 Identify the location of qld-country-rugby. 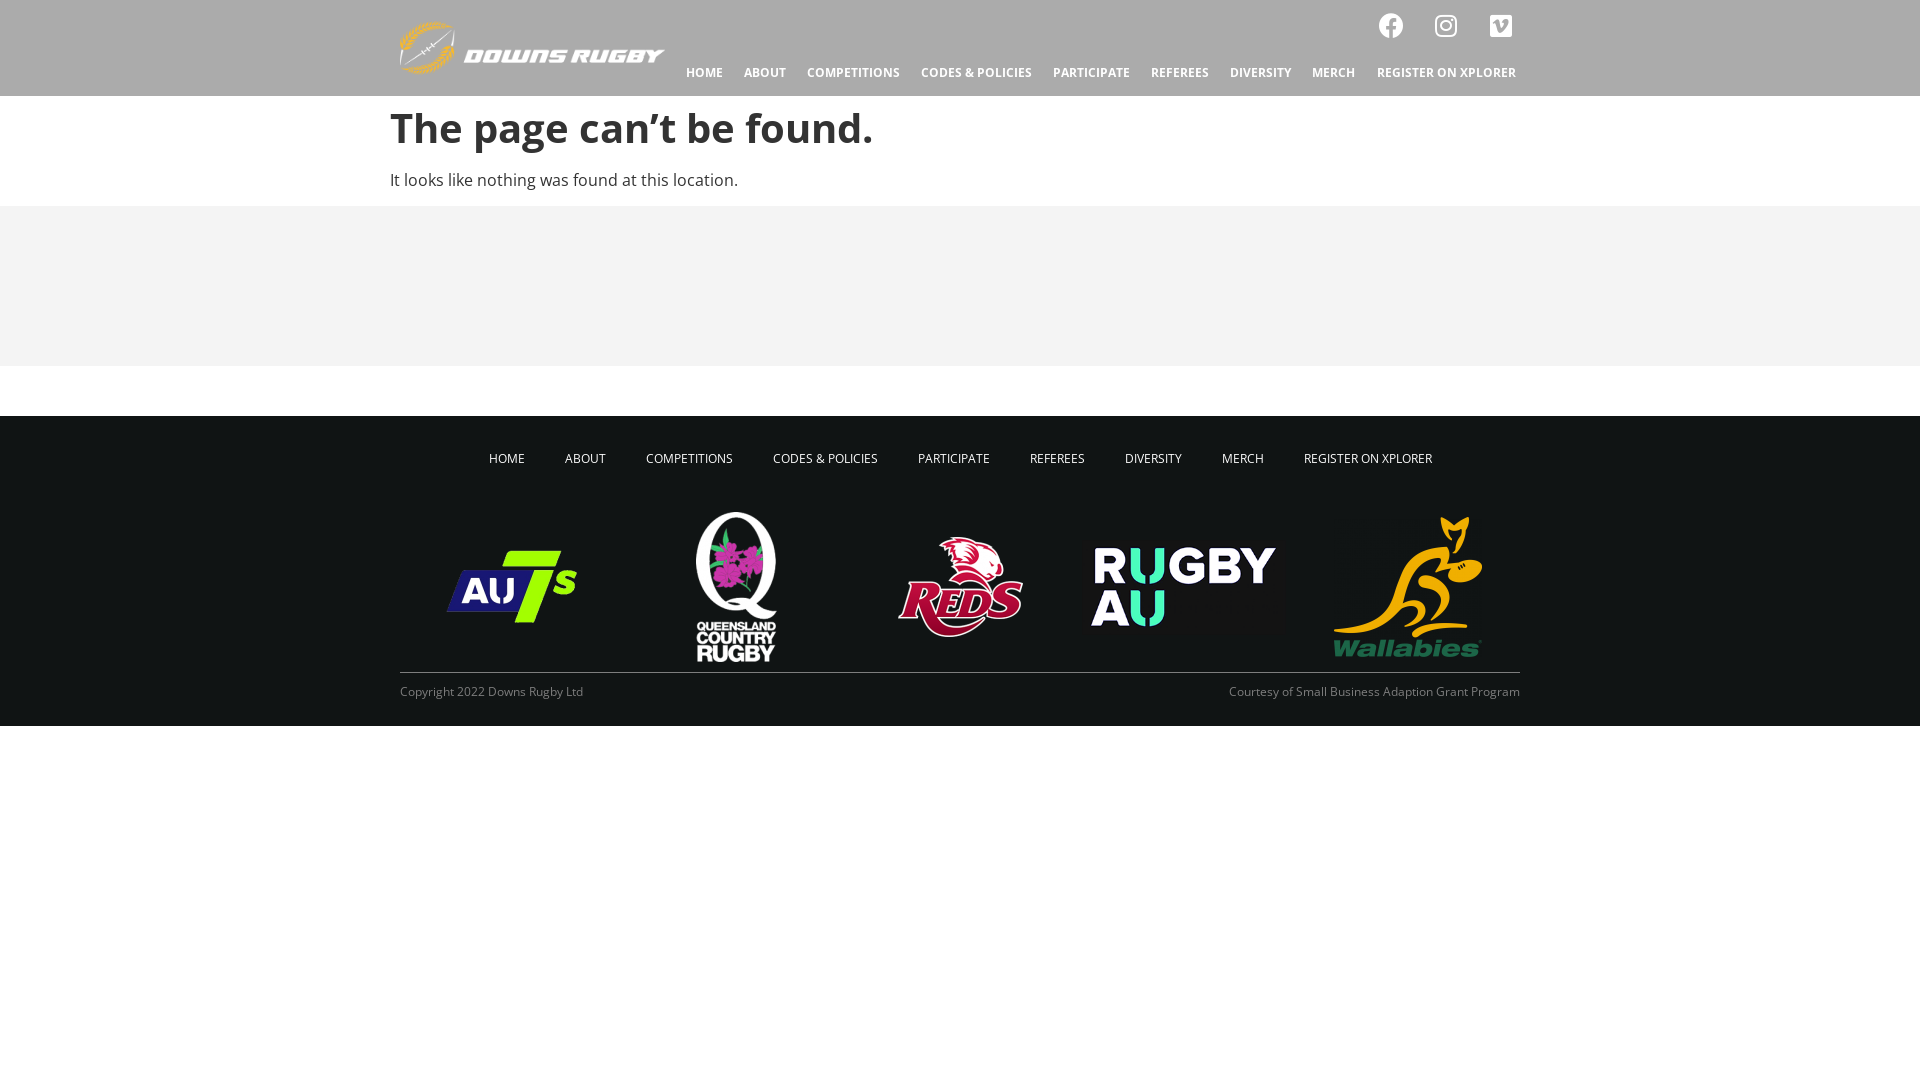
(736, 587).